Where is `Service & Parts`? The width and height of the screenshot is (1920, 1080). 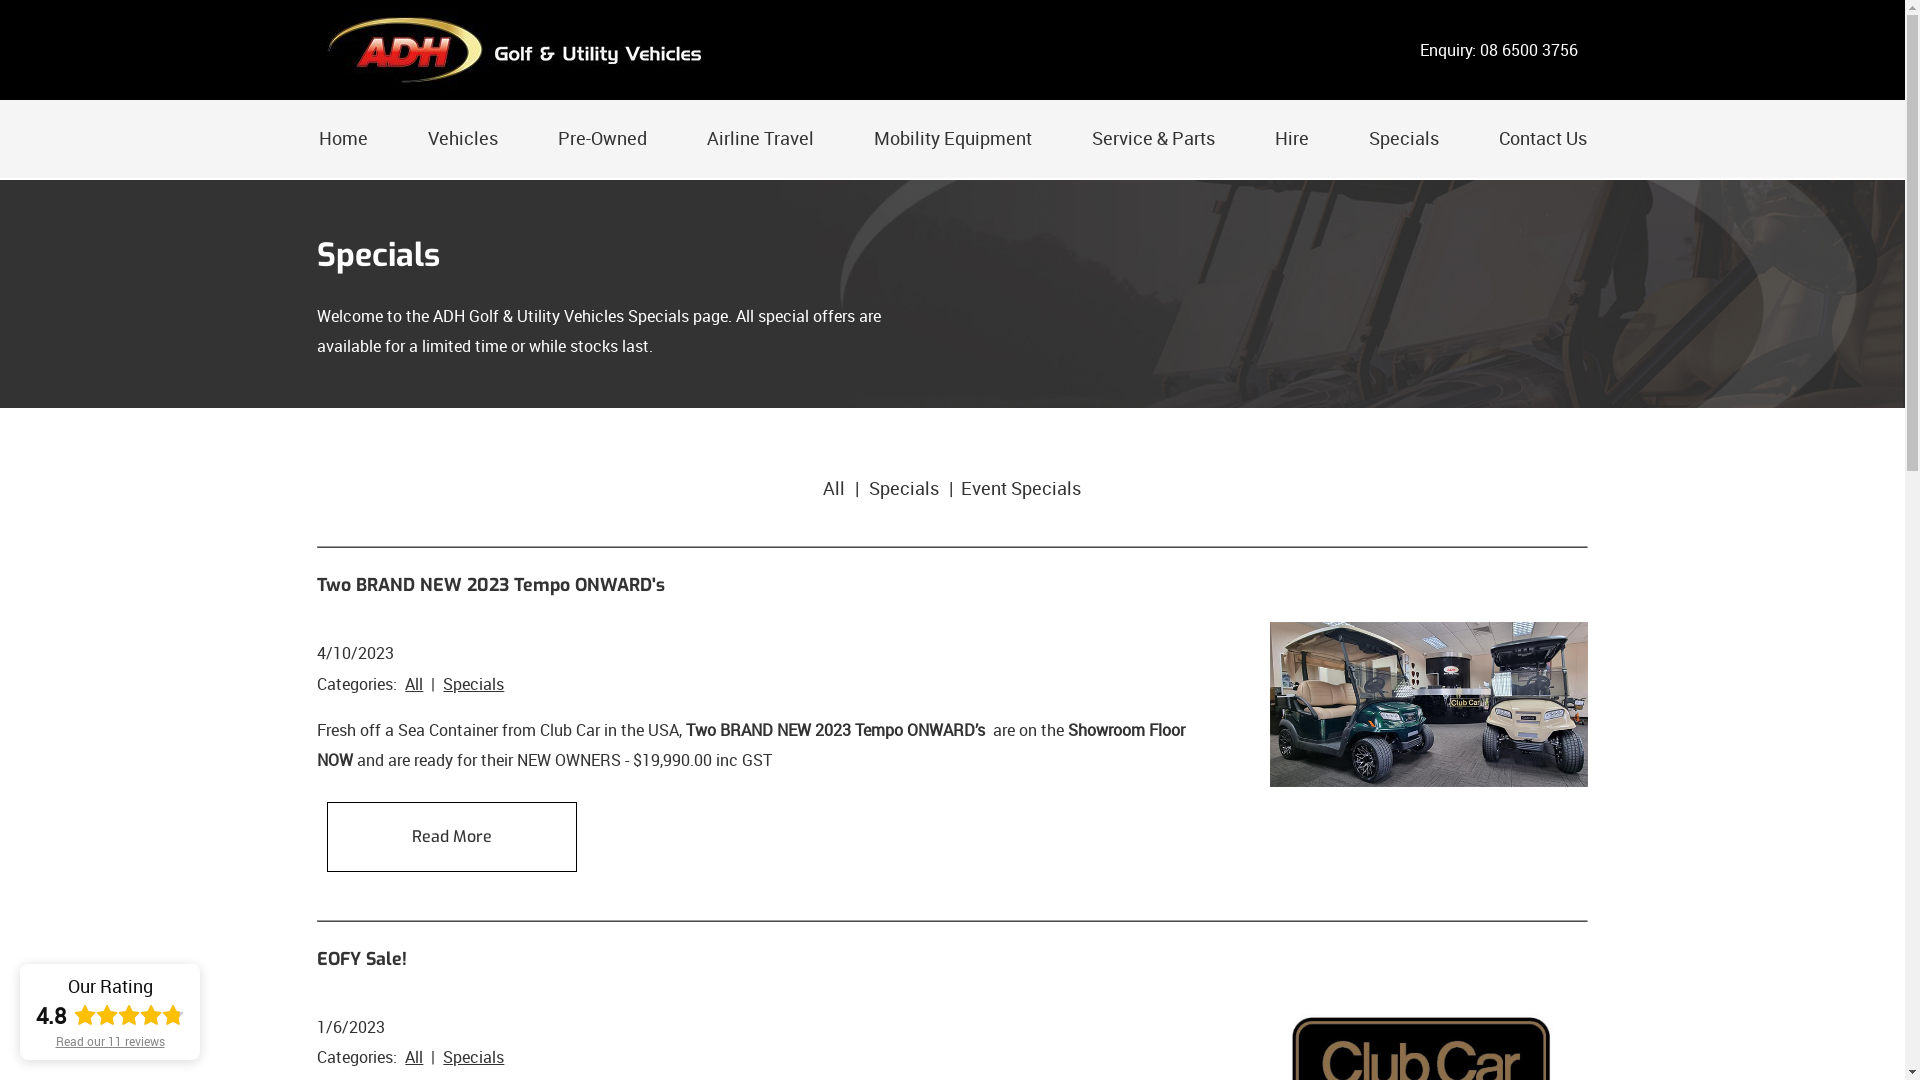
Service & Parts is located at coordinates (1154, 139).